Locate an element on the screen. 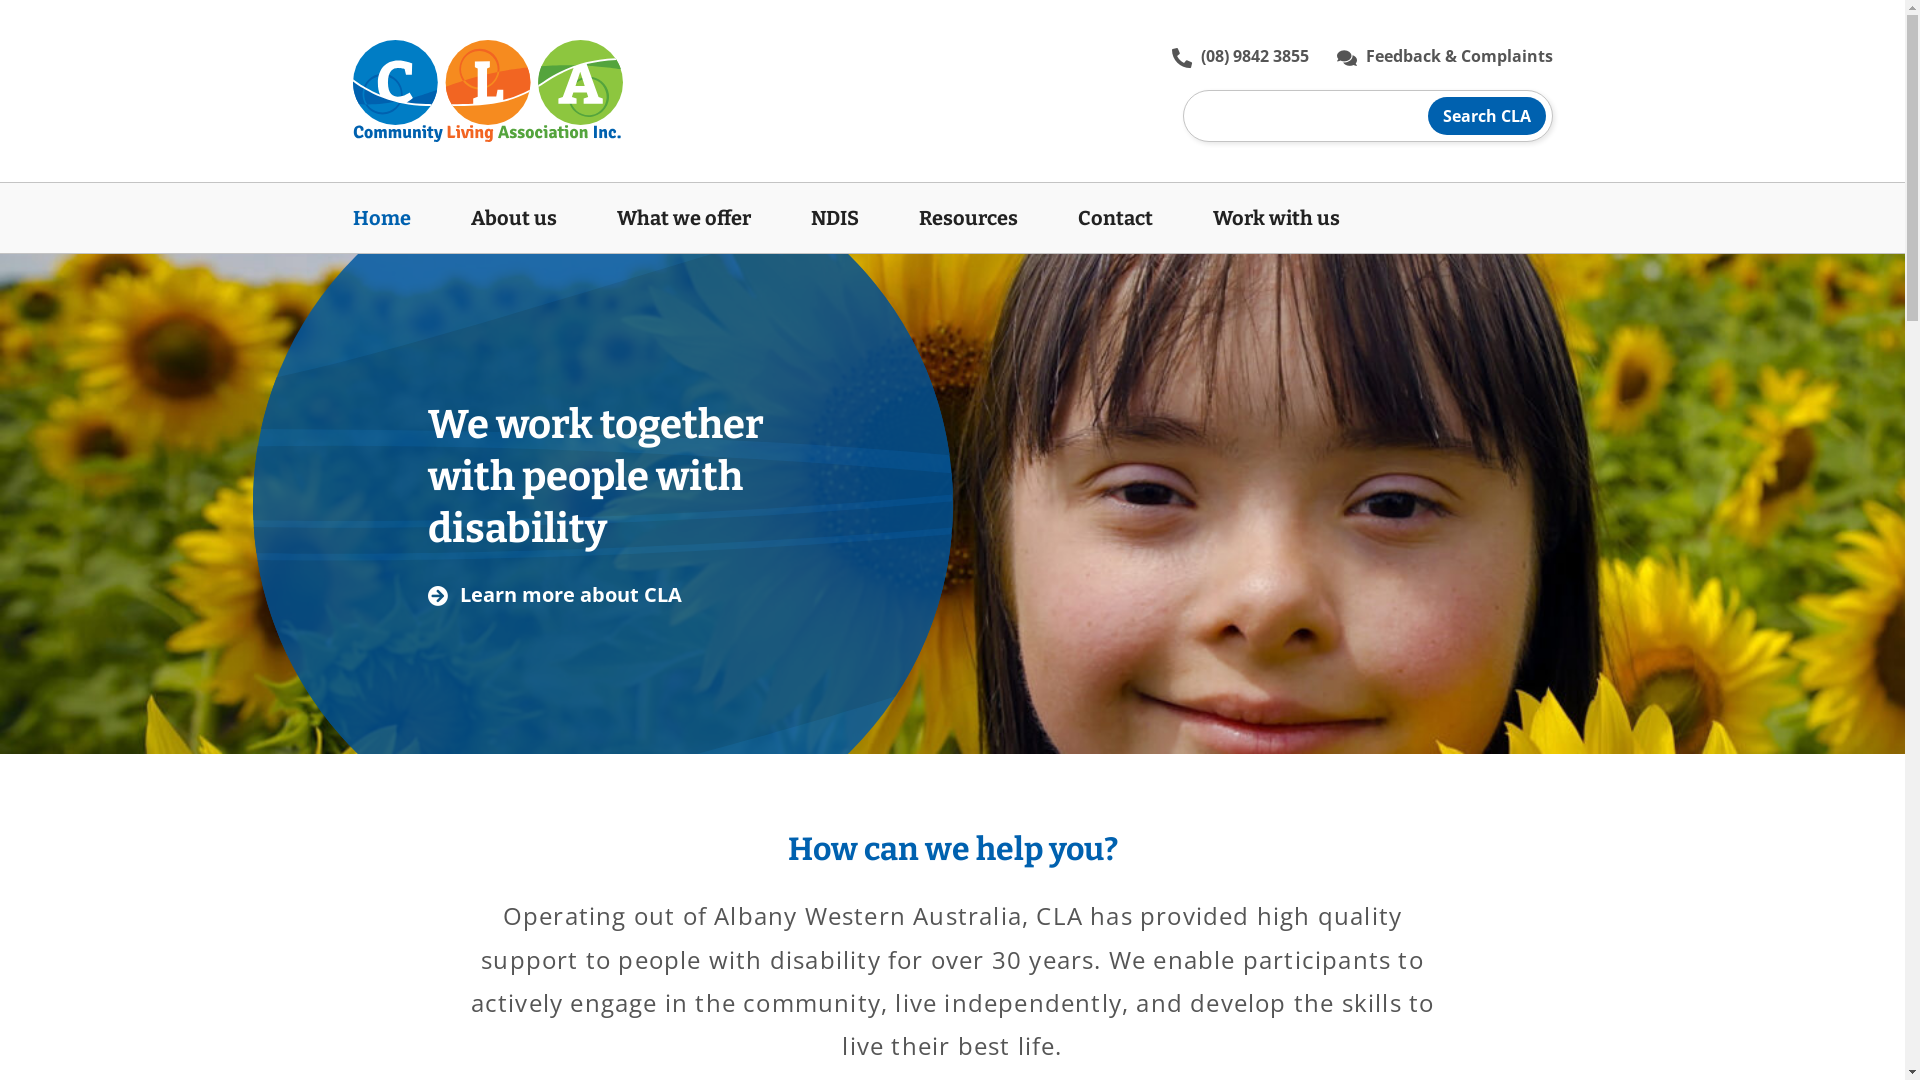 The image size is (1920, 1080). Learn more about CLA is located at coordinates (555, 596).